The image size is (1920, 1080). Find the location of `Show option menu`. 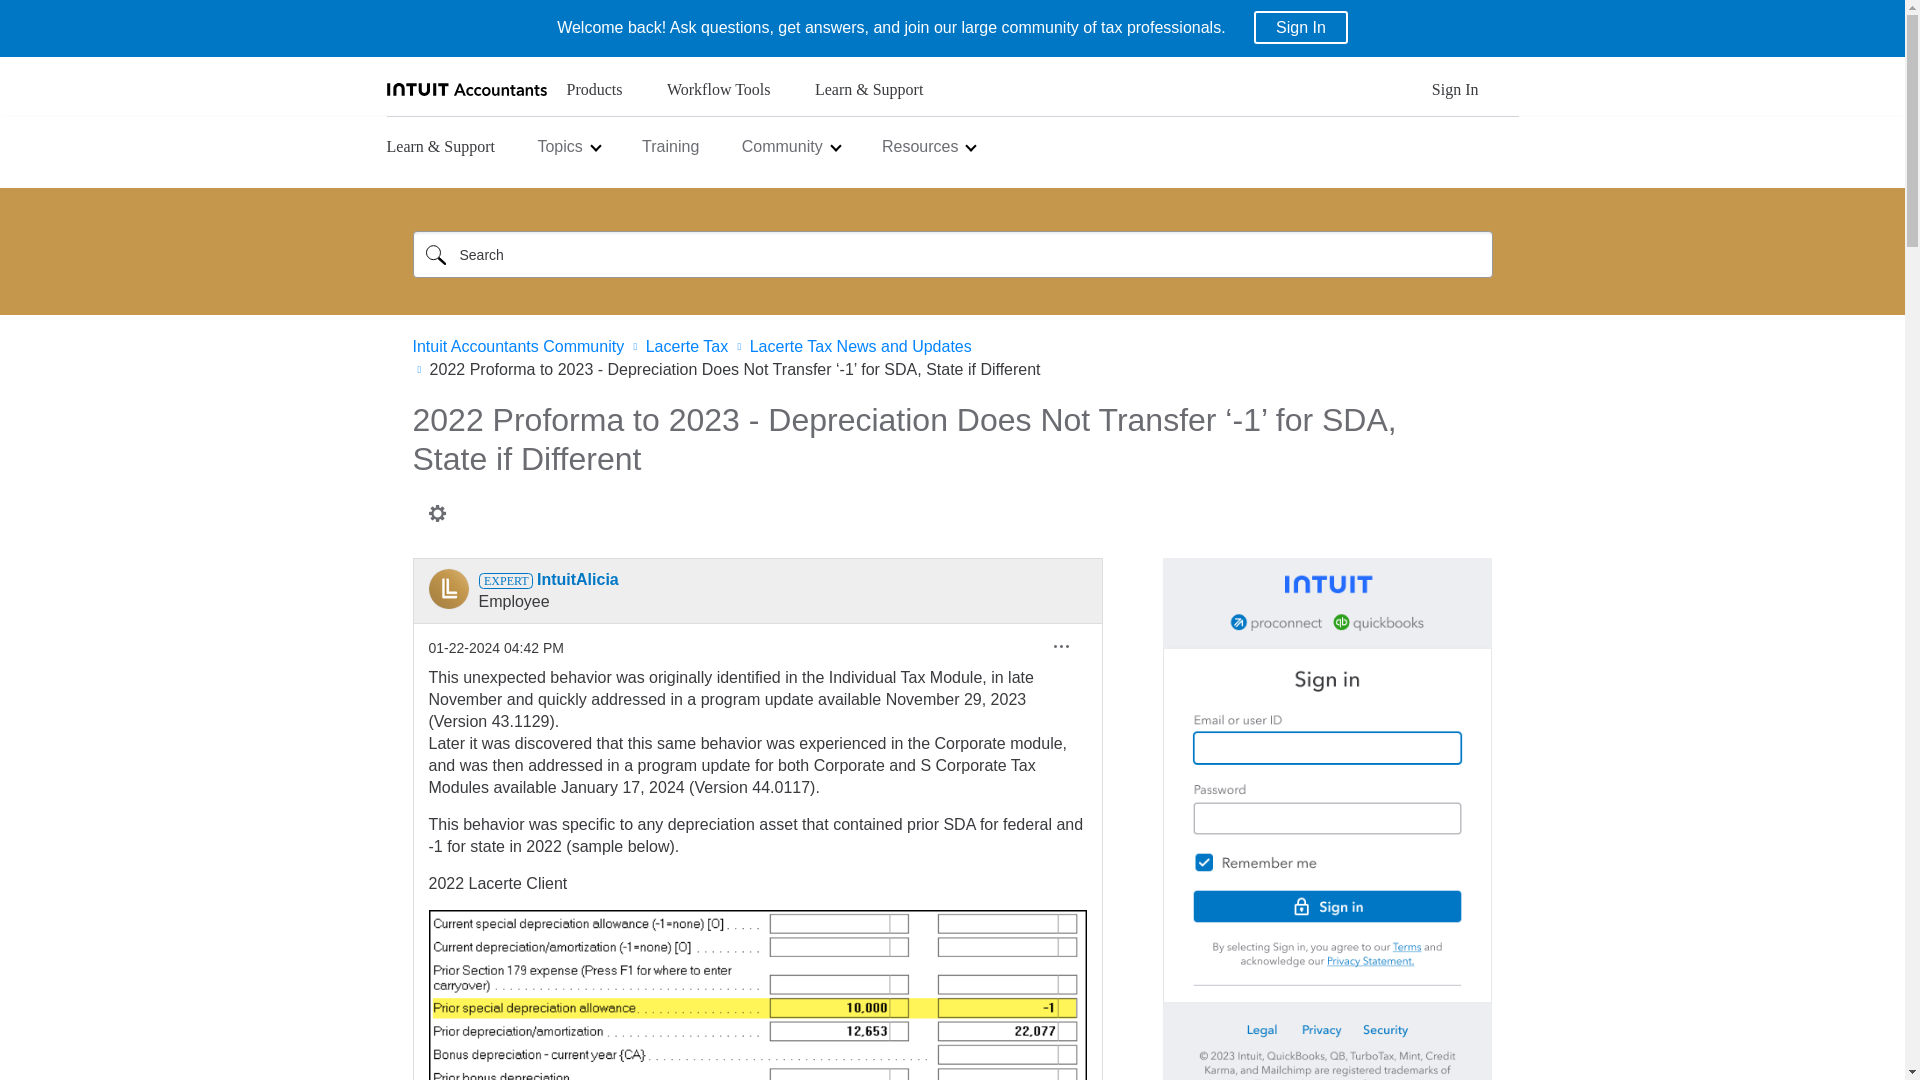

Show option menu is located at coordinates (1061, 646).